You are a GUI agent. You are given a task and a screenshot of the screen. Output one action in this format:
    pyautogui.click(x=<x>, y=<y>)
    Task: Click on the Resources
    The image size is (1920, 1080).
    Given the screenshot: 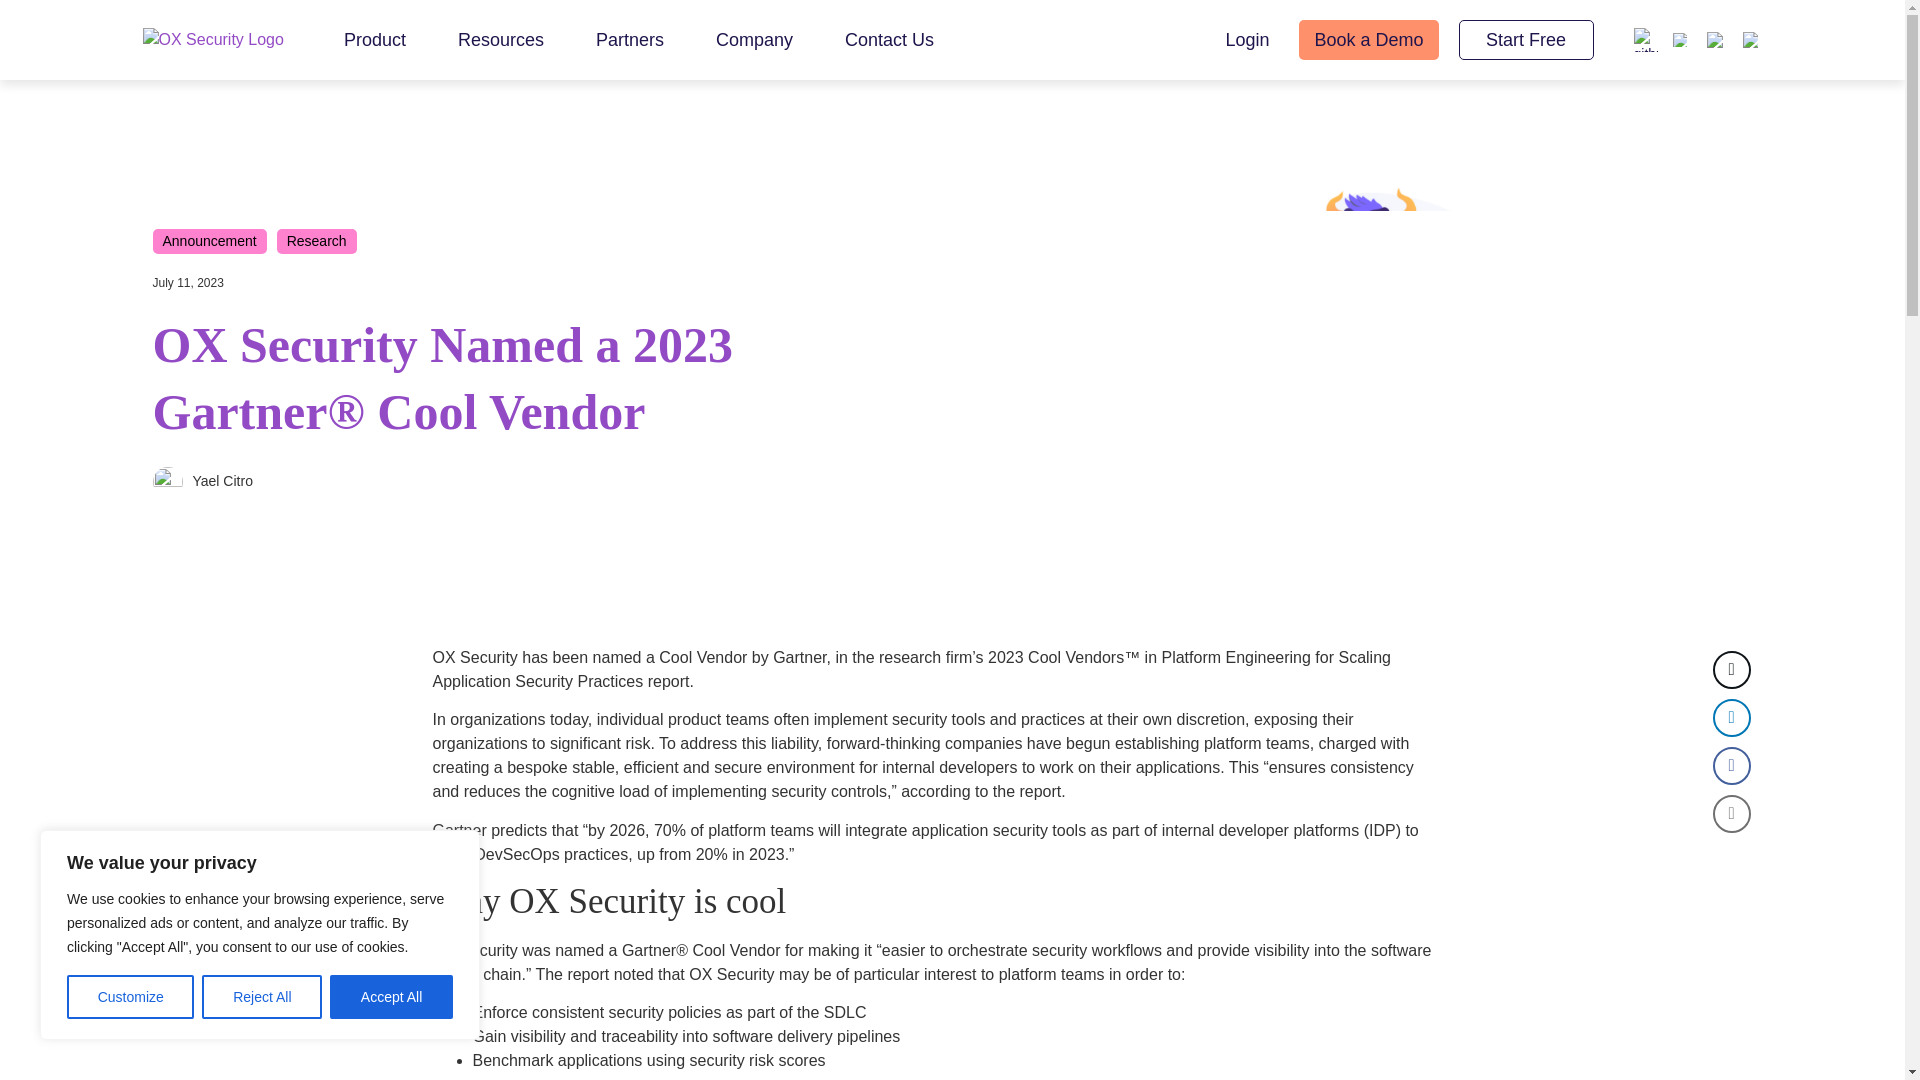 What is the action you would take?
    pyautogui.click(x=500, y=38)
    